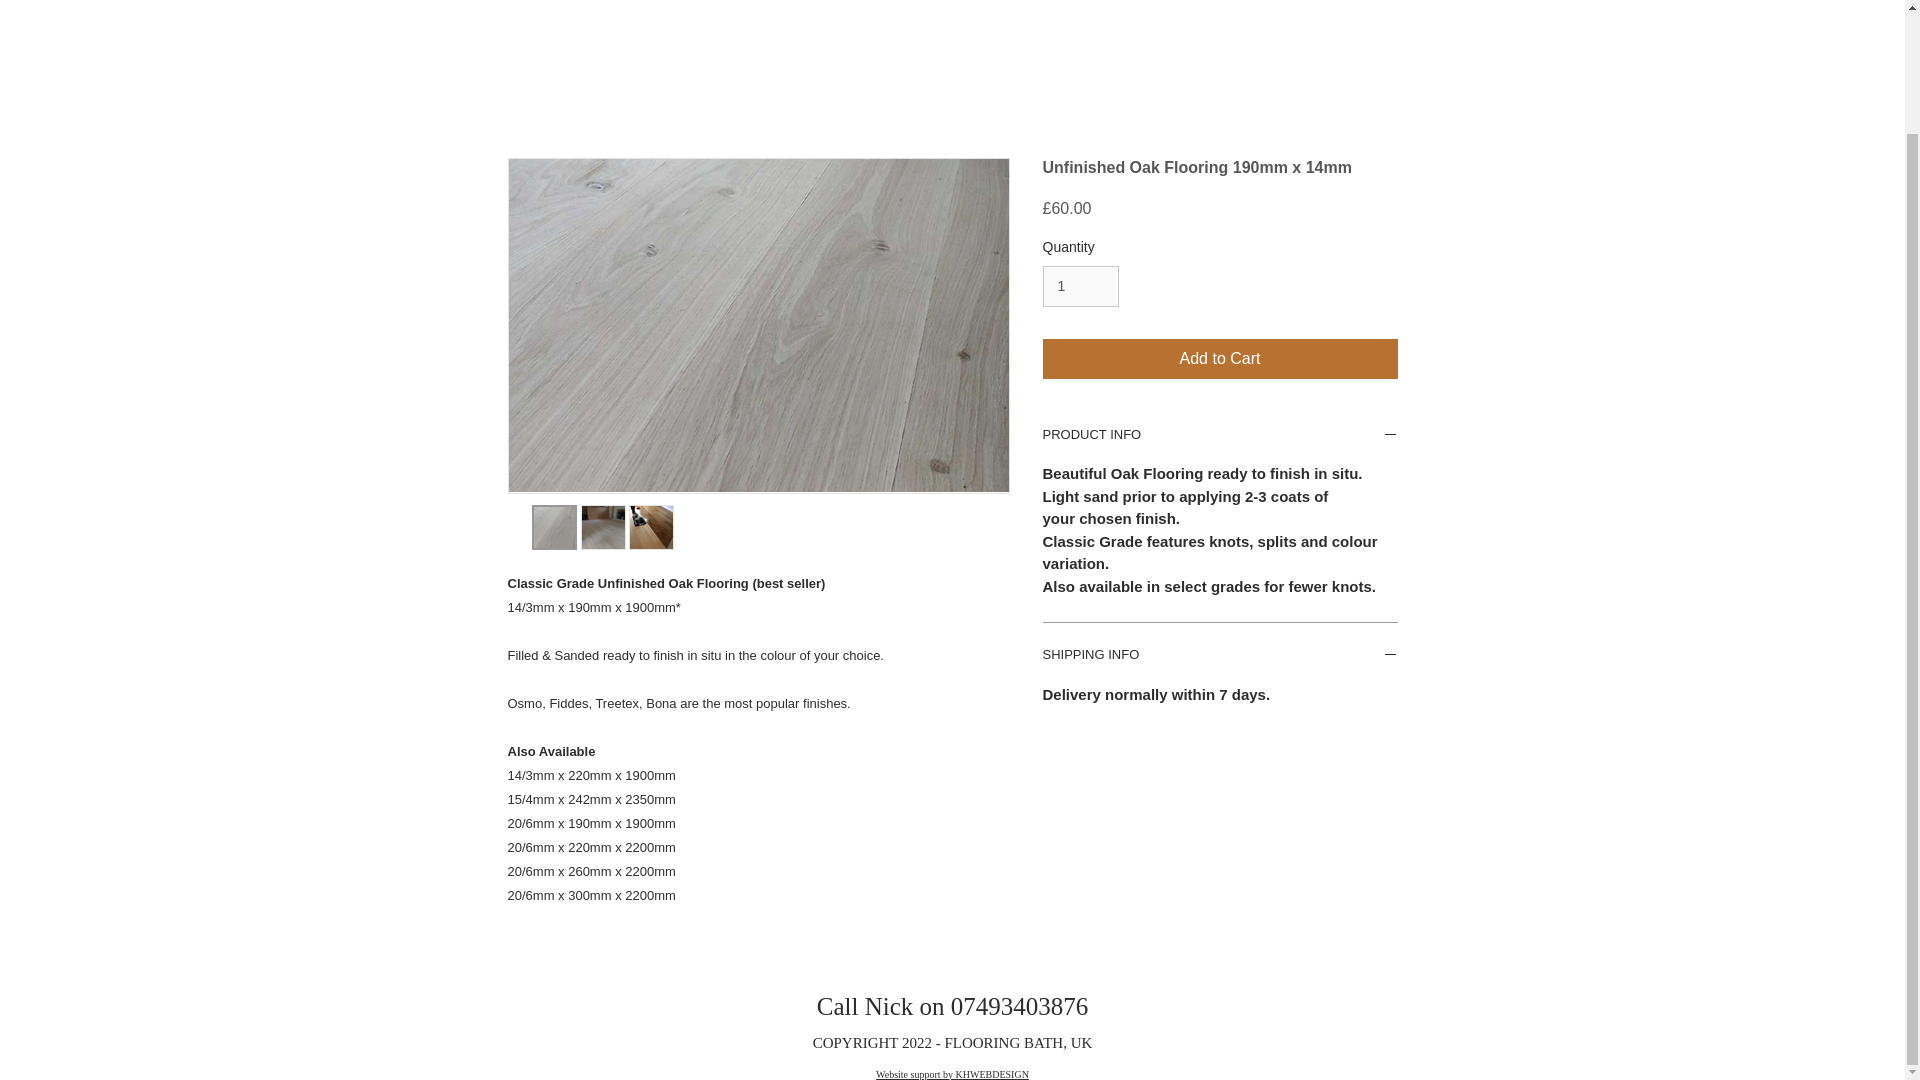  What do you see at coordinates (1220, 359) in the screenshot?
I see `Add to Cart` at bounding box center [1220, 359].